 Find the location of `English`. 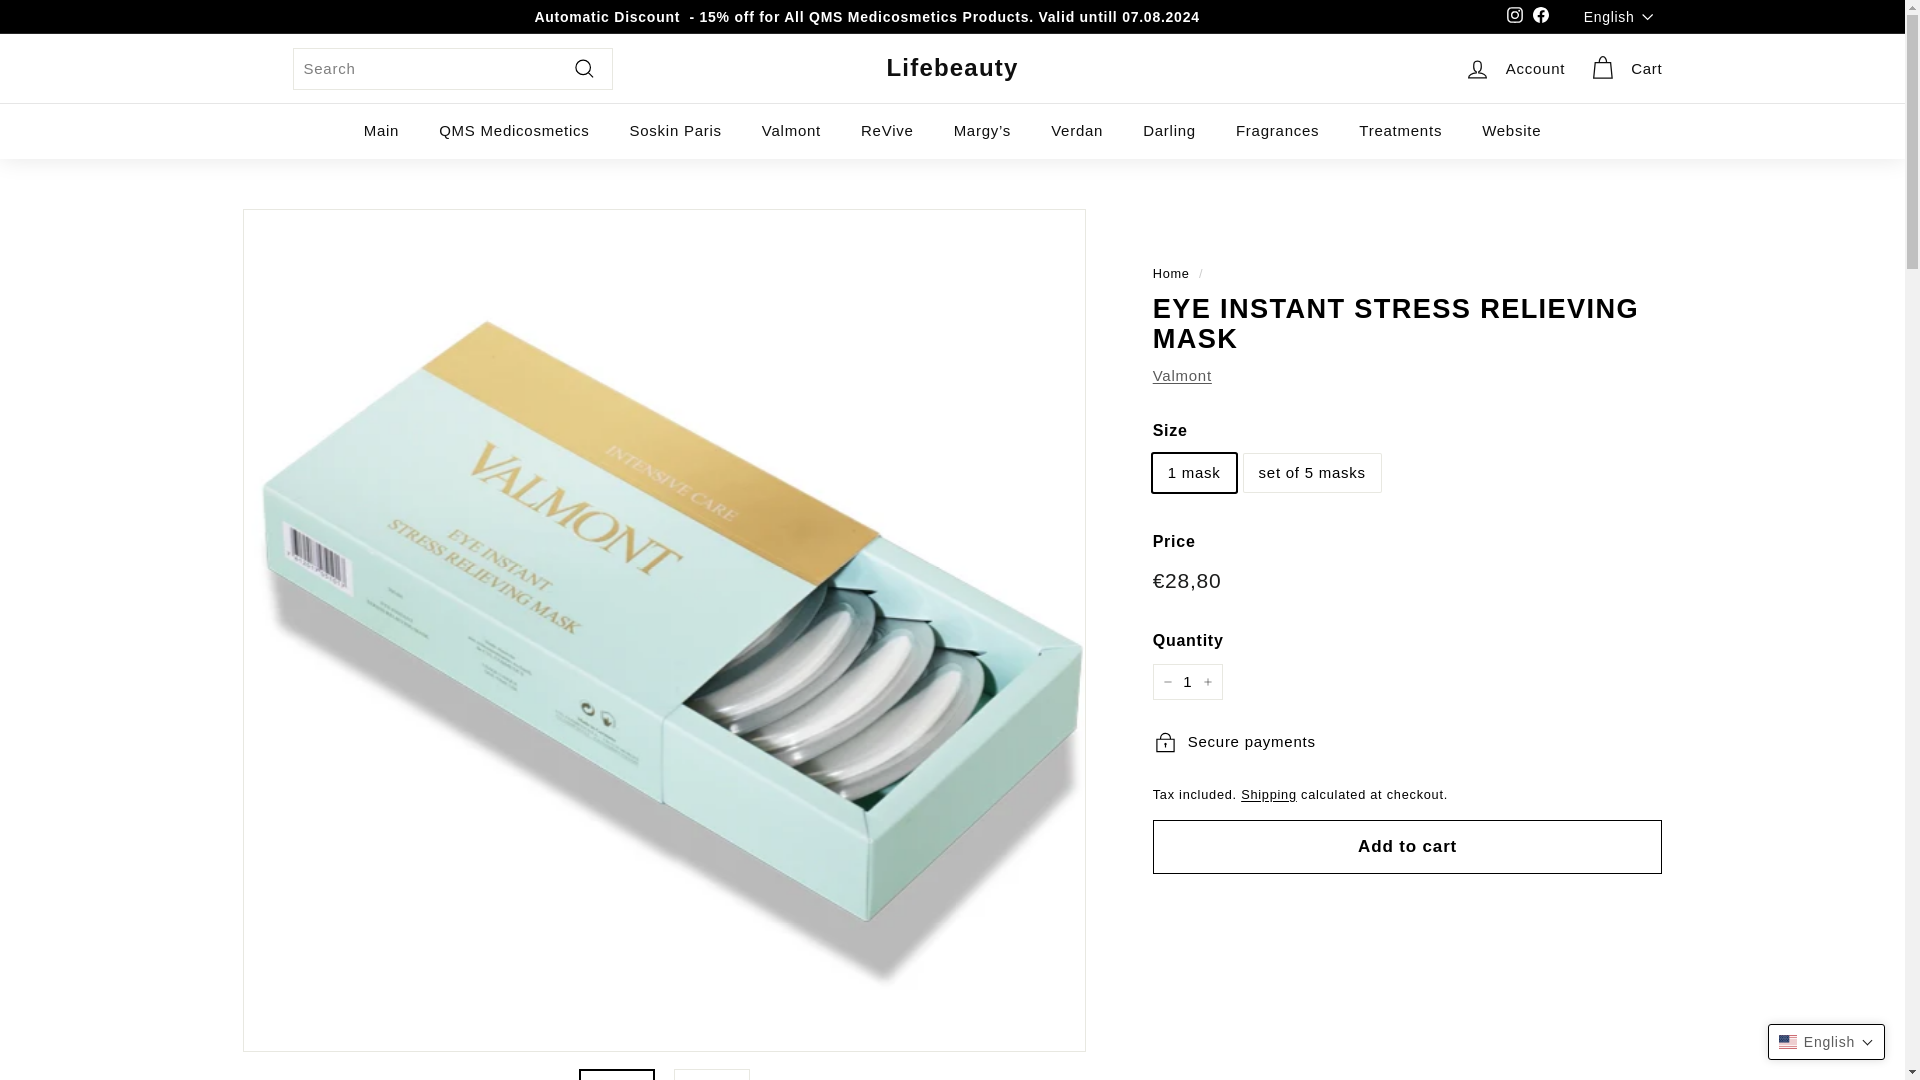

English is located at coordinates (1623, 16).